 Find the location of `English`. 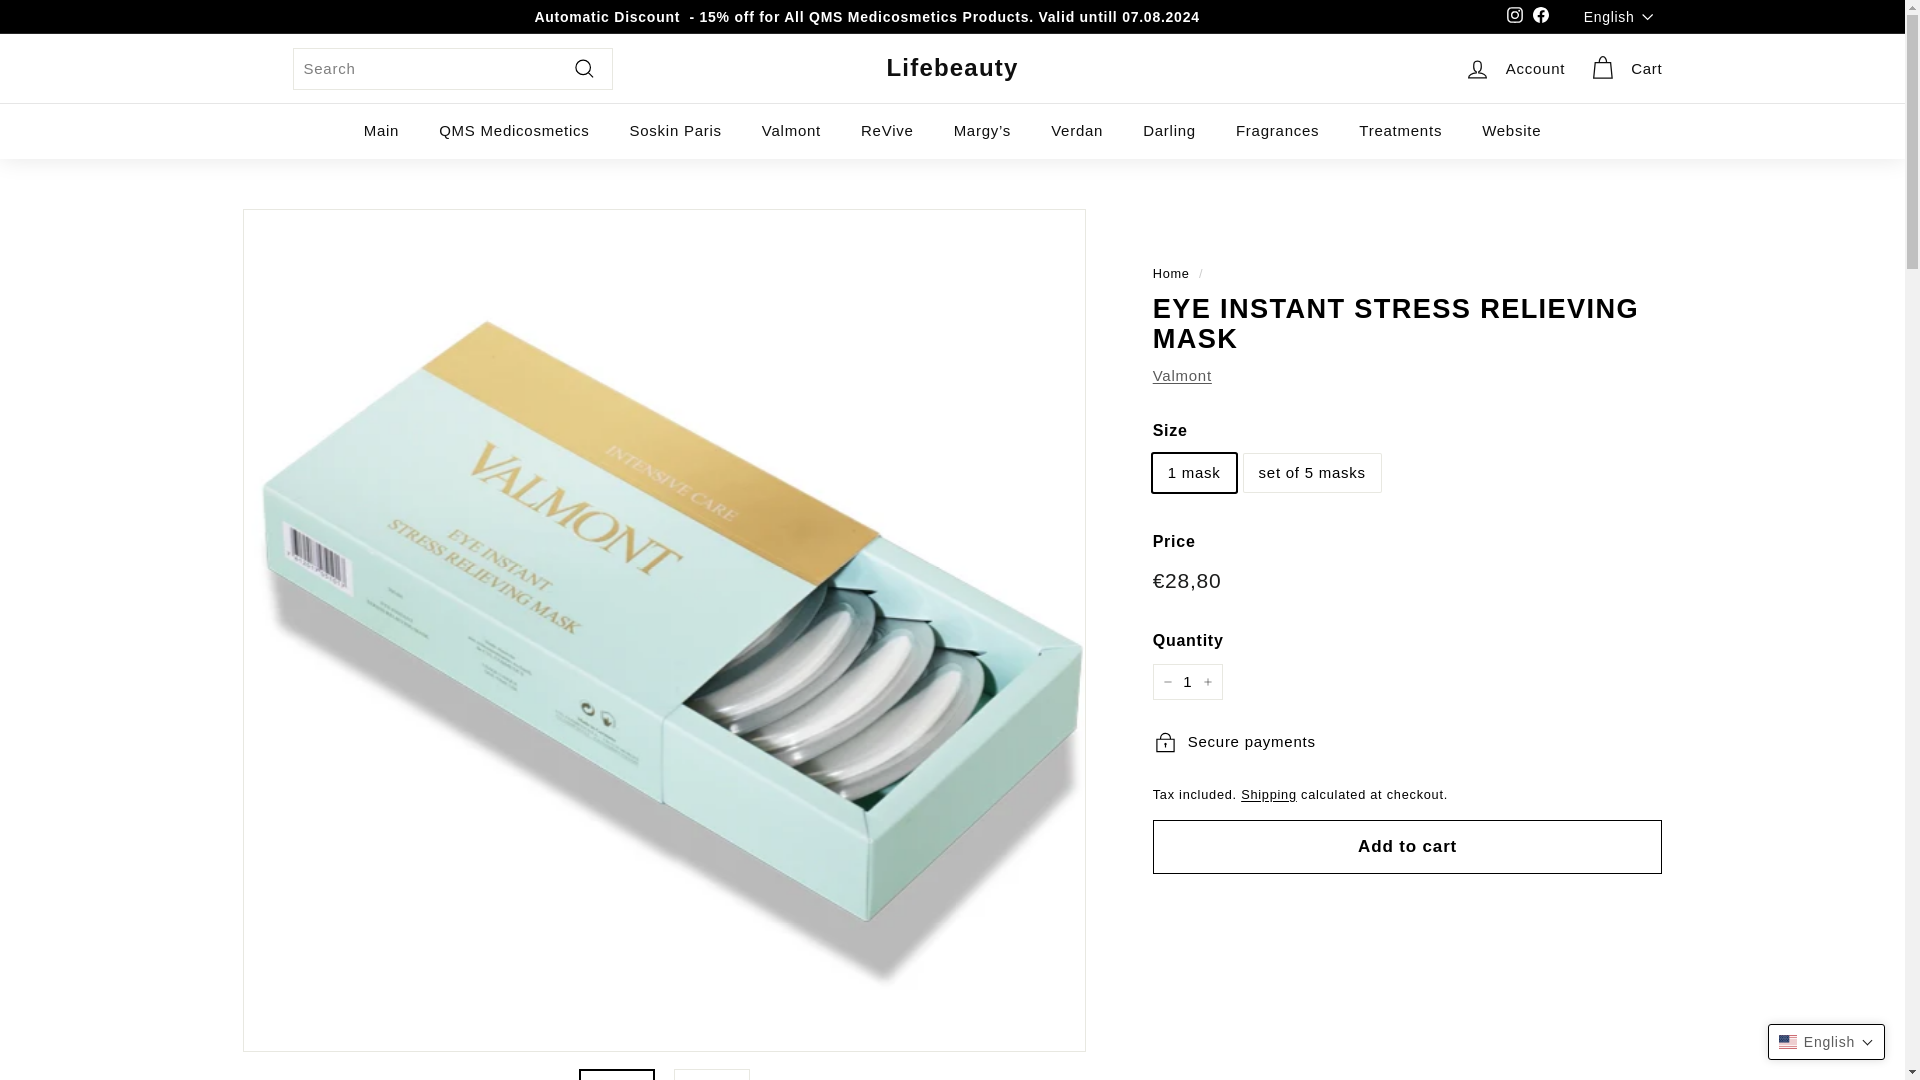

English is located at coordinates (1623, 16).